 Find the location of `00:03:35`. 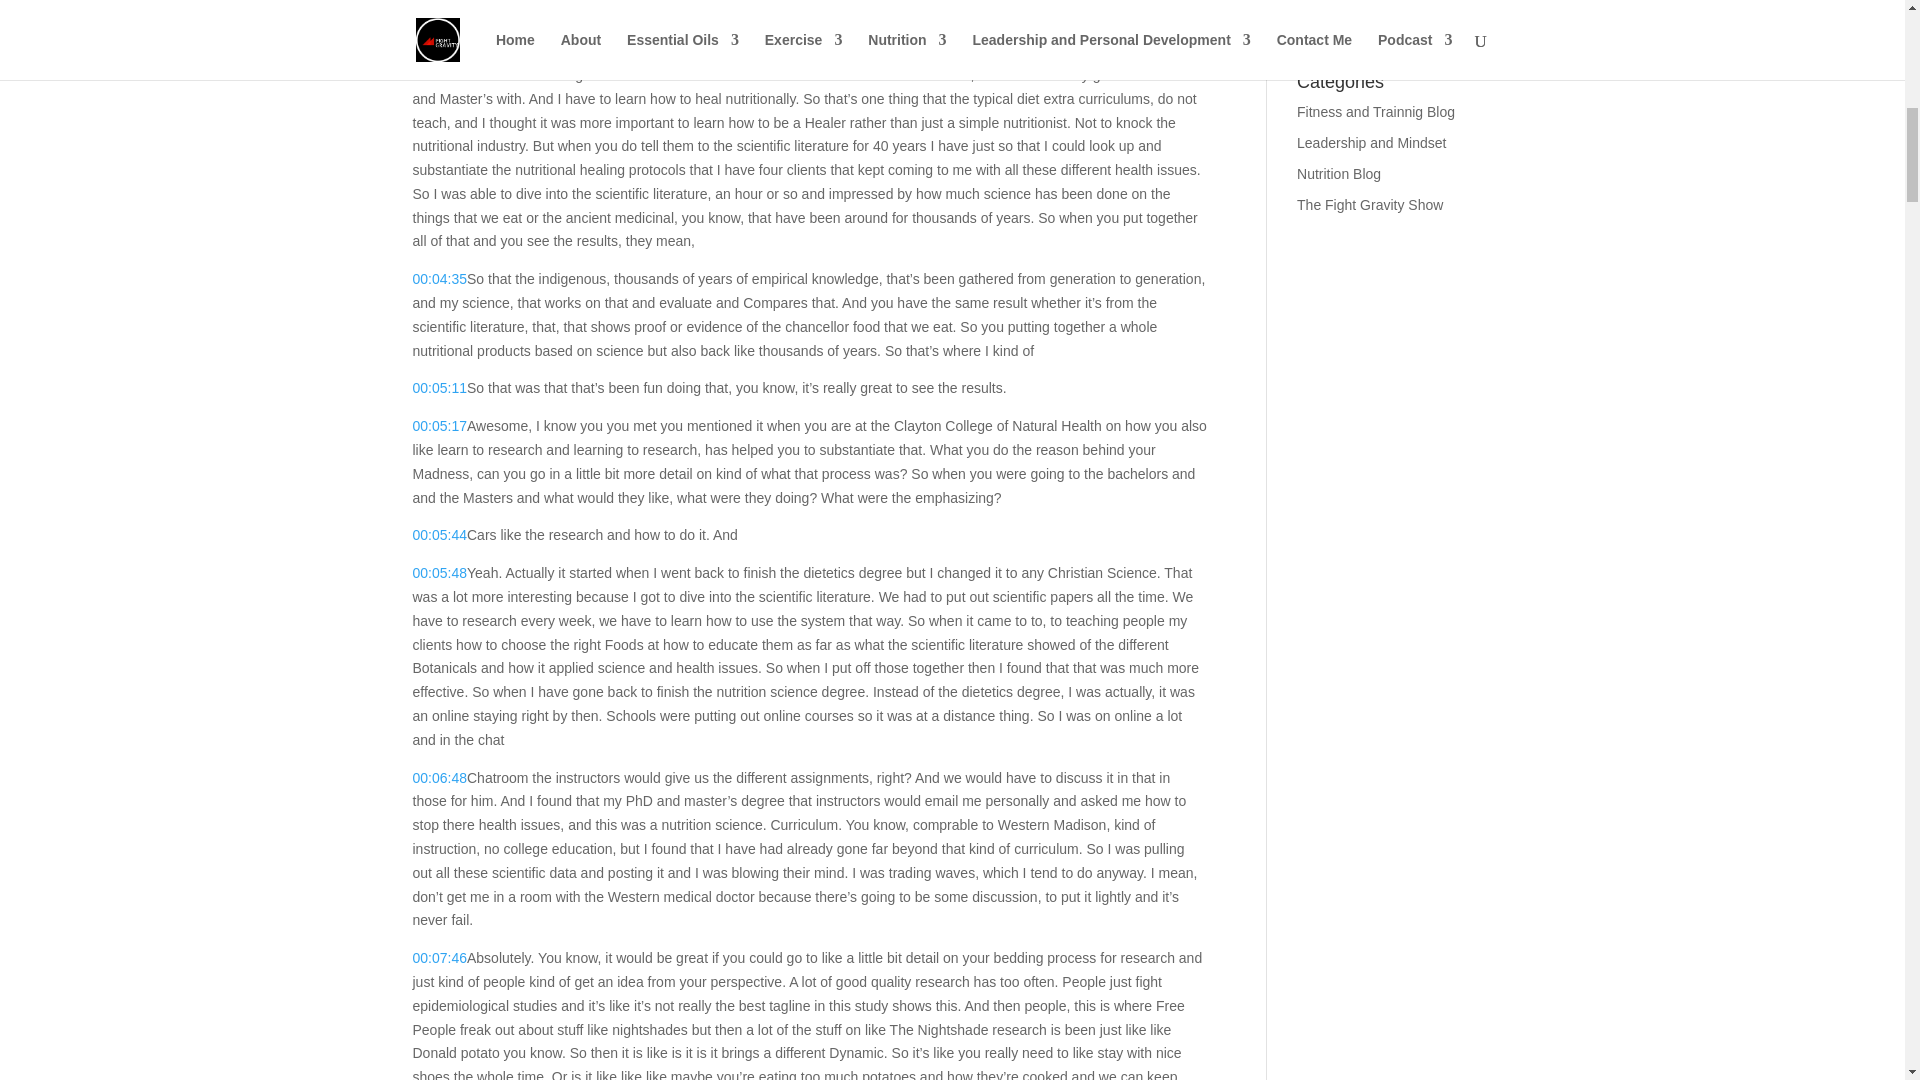

00:03:35 is located at coordinates (439, 74).